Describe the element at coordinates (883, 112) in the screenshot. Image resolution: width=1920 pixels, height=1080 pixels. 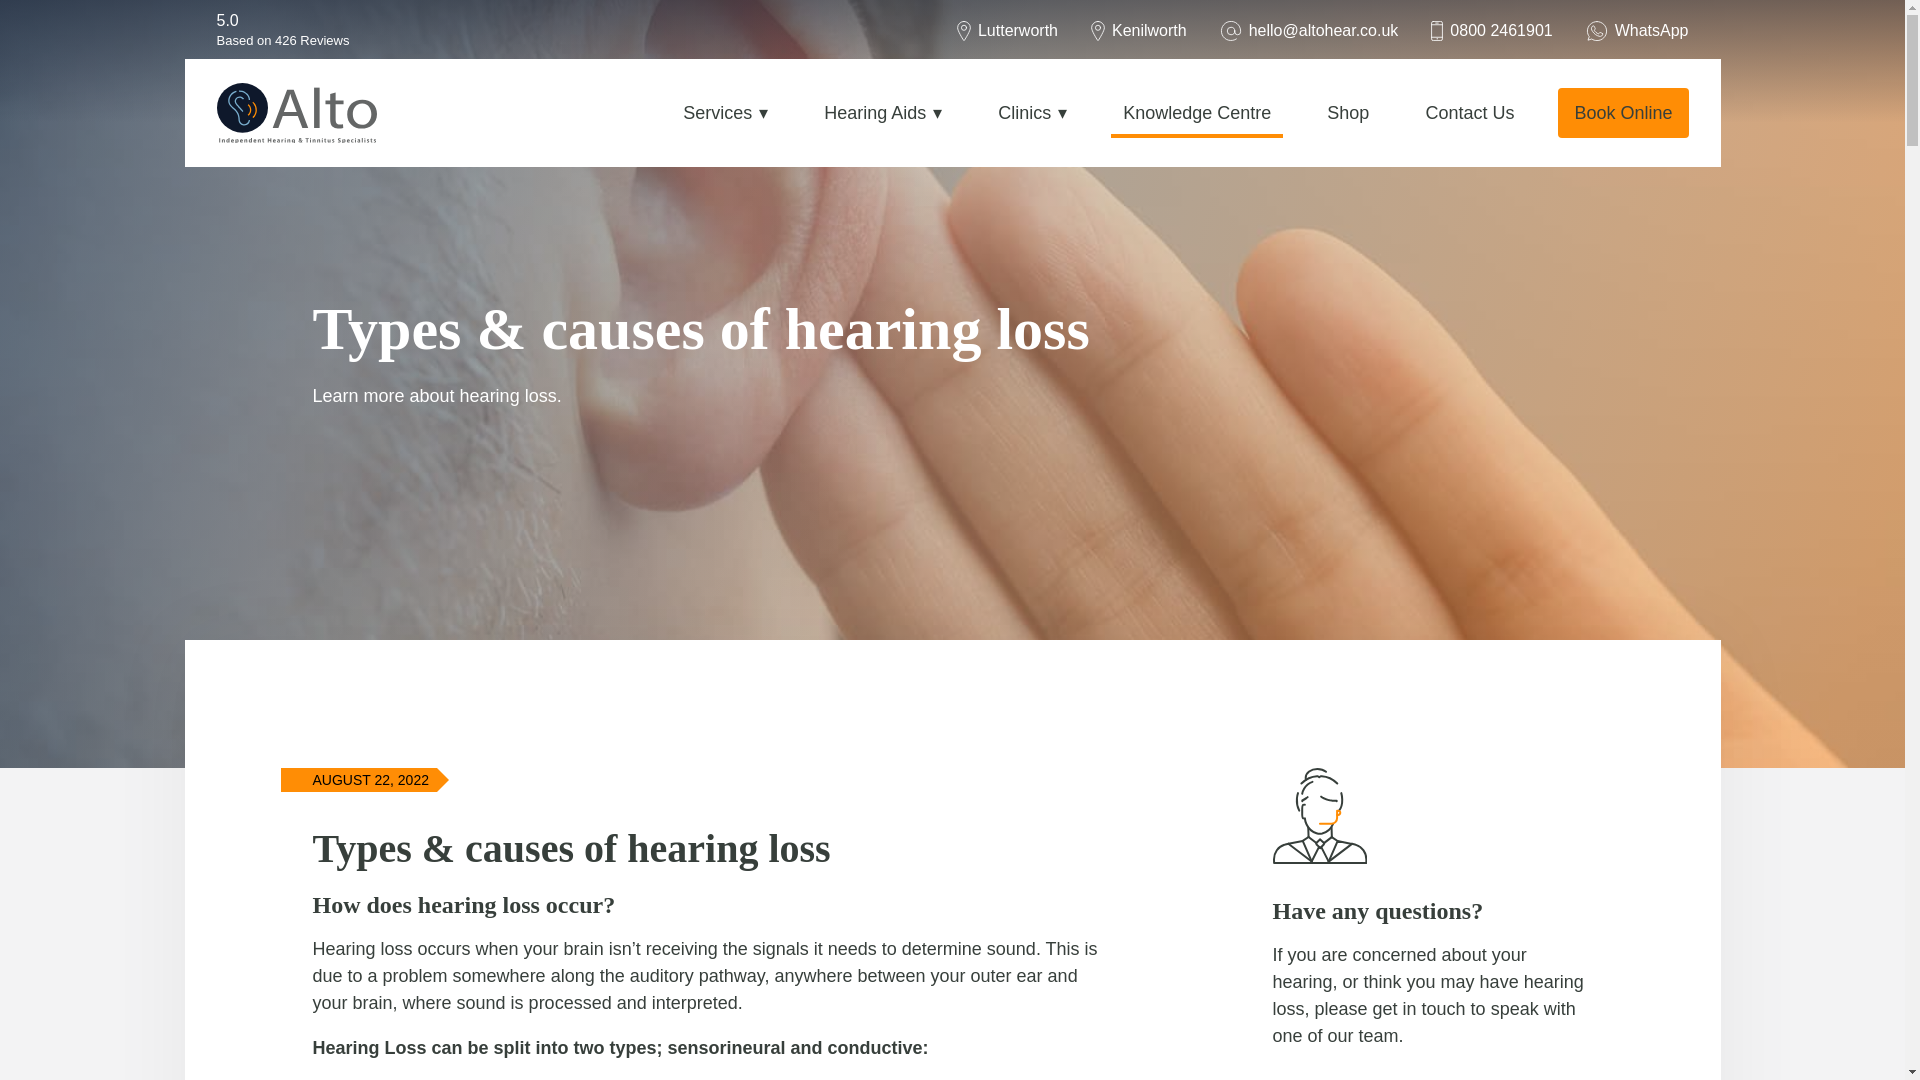
I see `Hearing Aids` at that location.